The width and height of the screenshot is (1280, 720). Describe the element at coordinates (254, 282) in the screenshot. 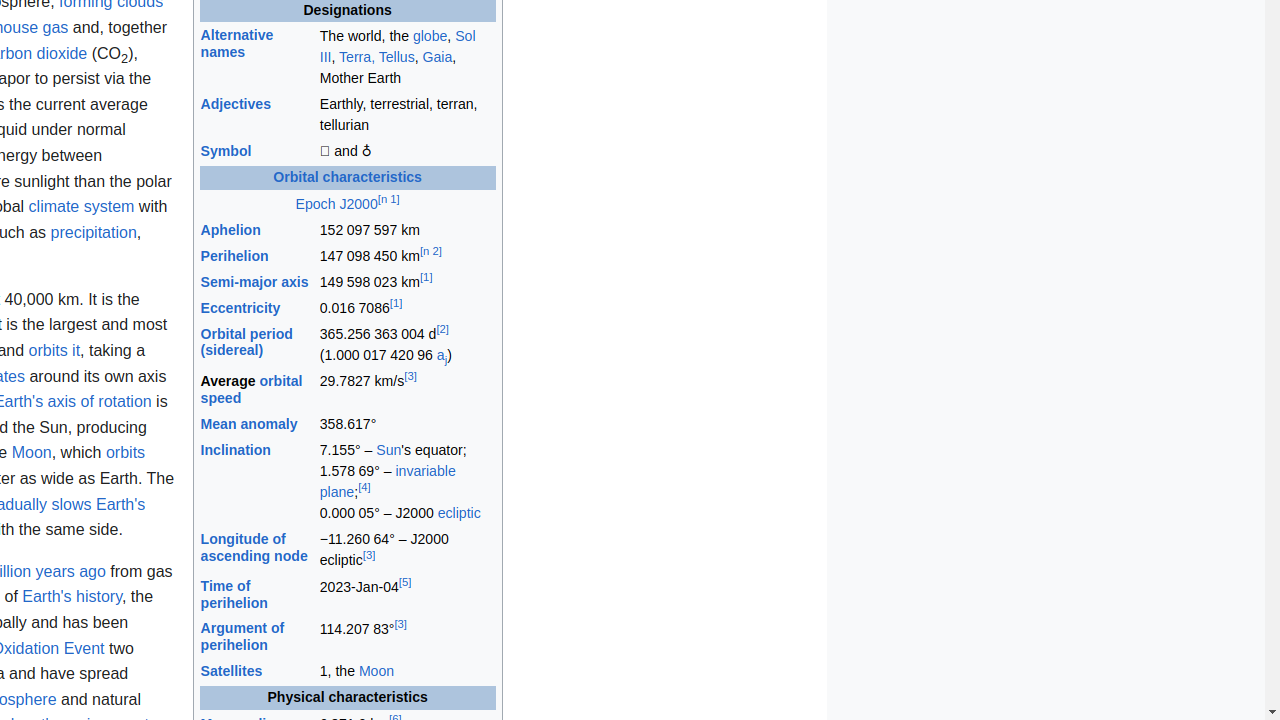

I see `Semi-major axis` at that location.